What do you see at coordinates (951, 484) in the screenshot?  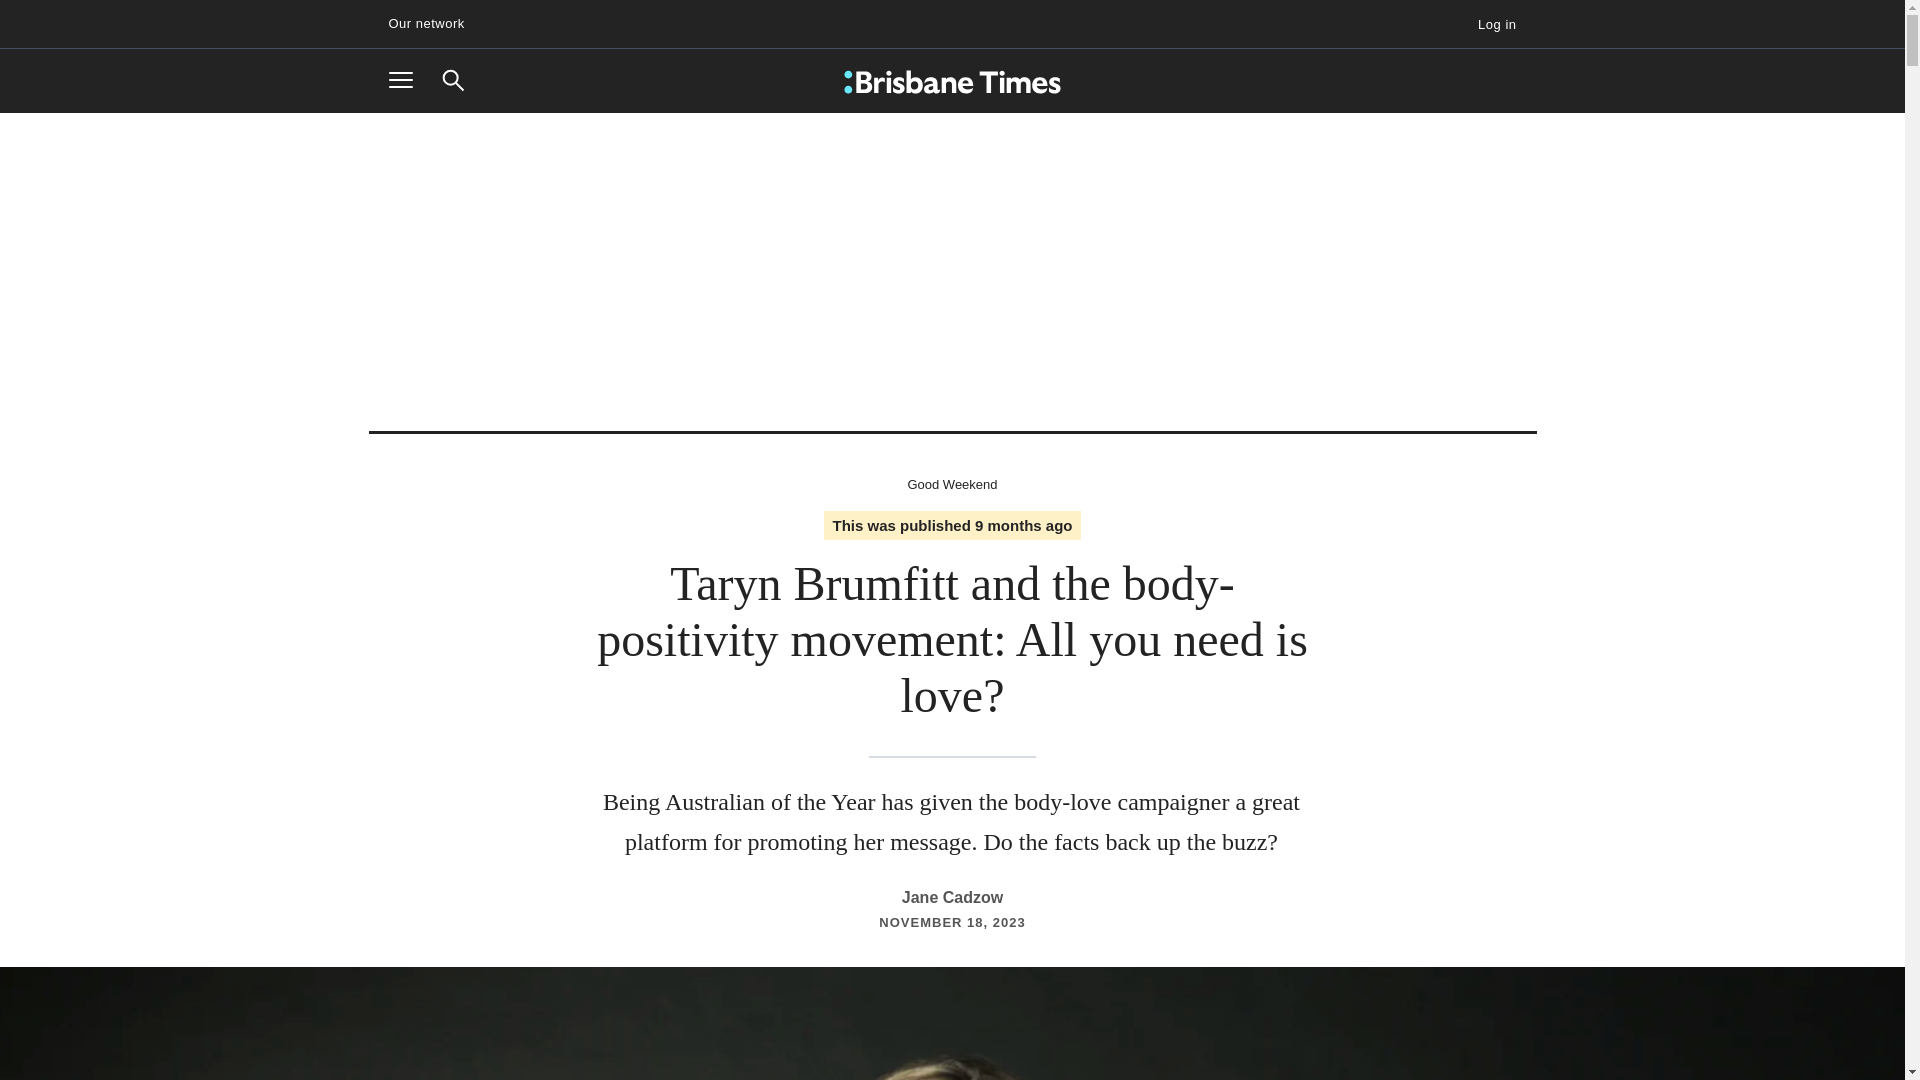 I see `Good Weekend` at bounding box center [951, 484].